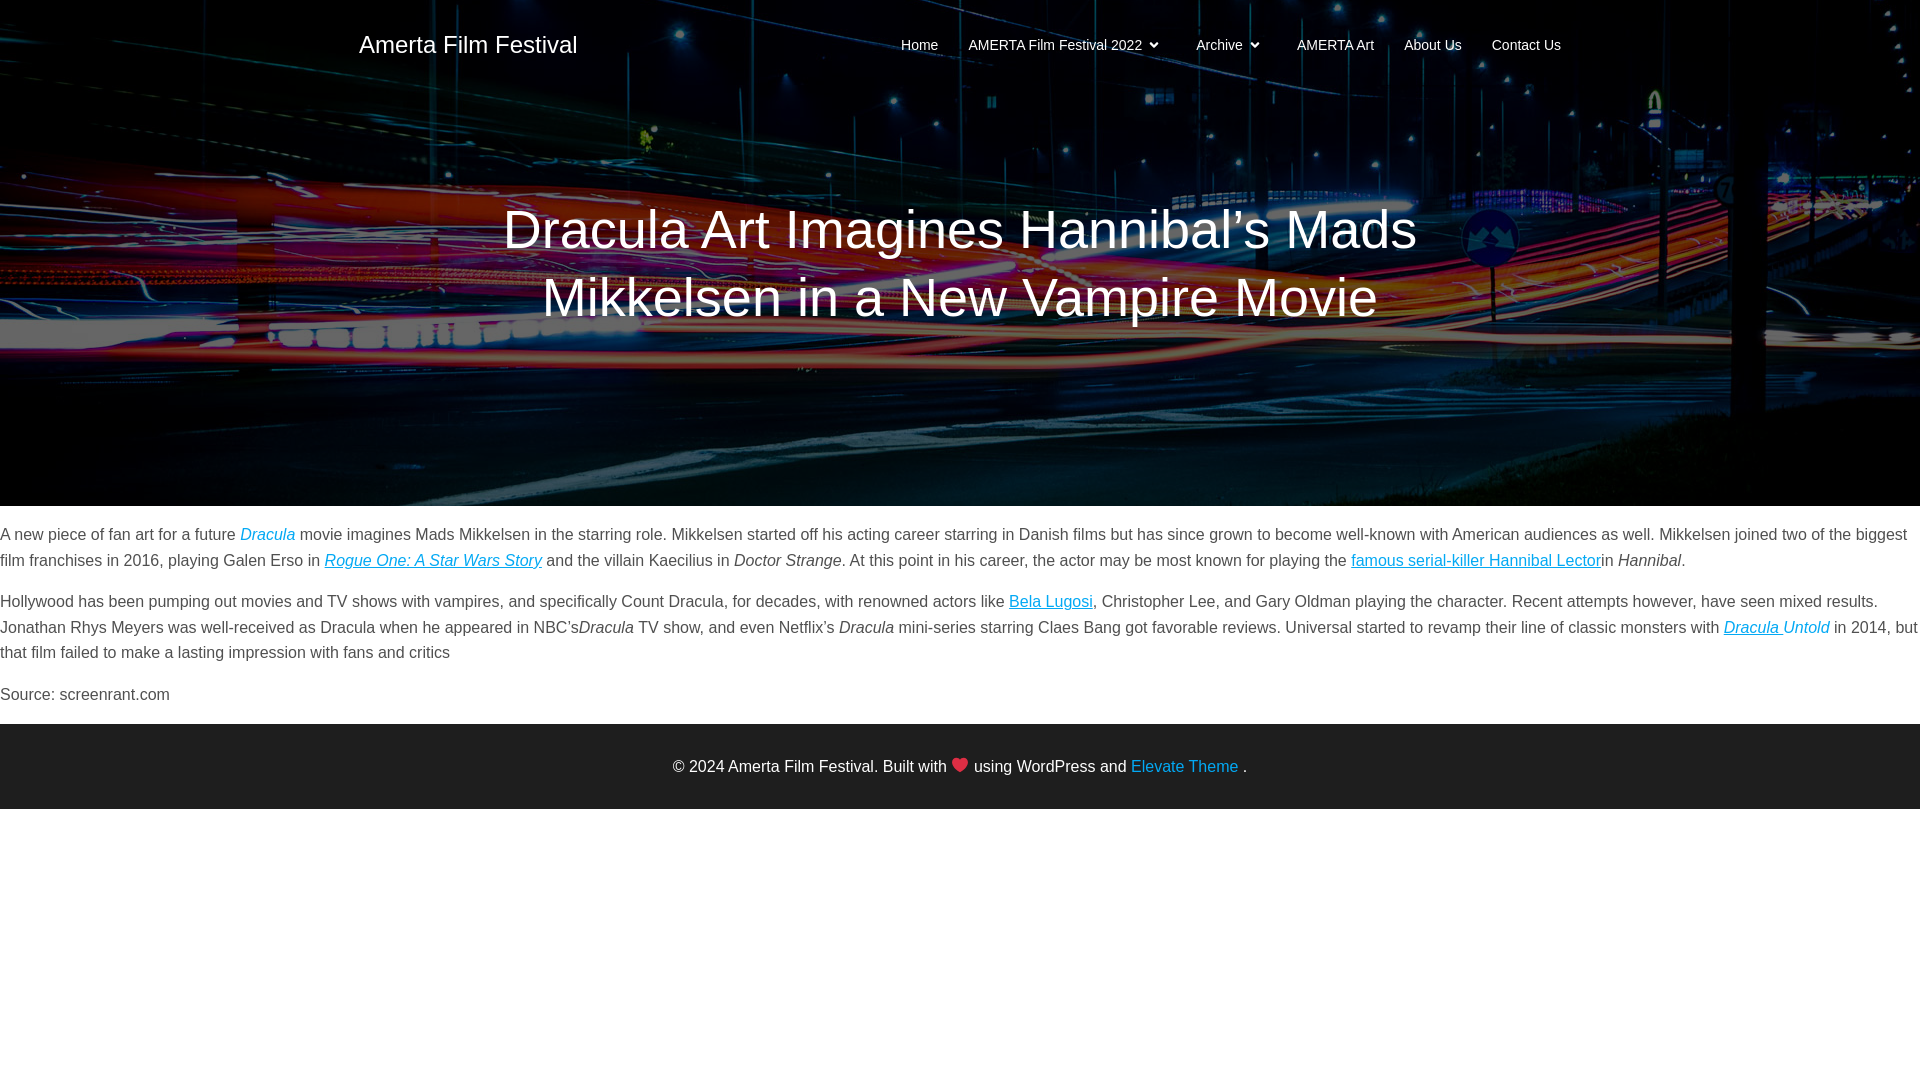 Image resolution: width=1920 pixels, height=1080 pixels. I want to click on AMERTA Art, so click(1336, 44).